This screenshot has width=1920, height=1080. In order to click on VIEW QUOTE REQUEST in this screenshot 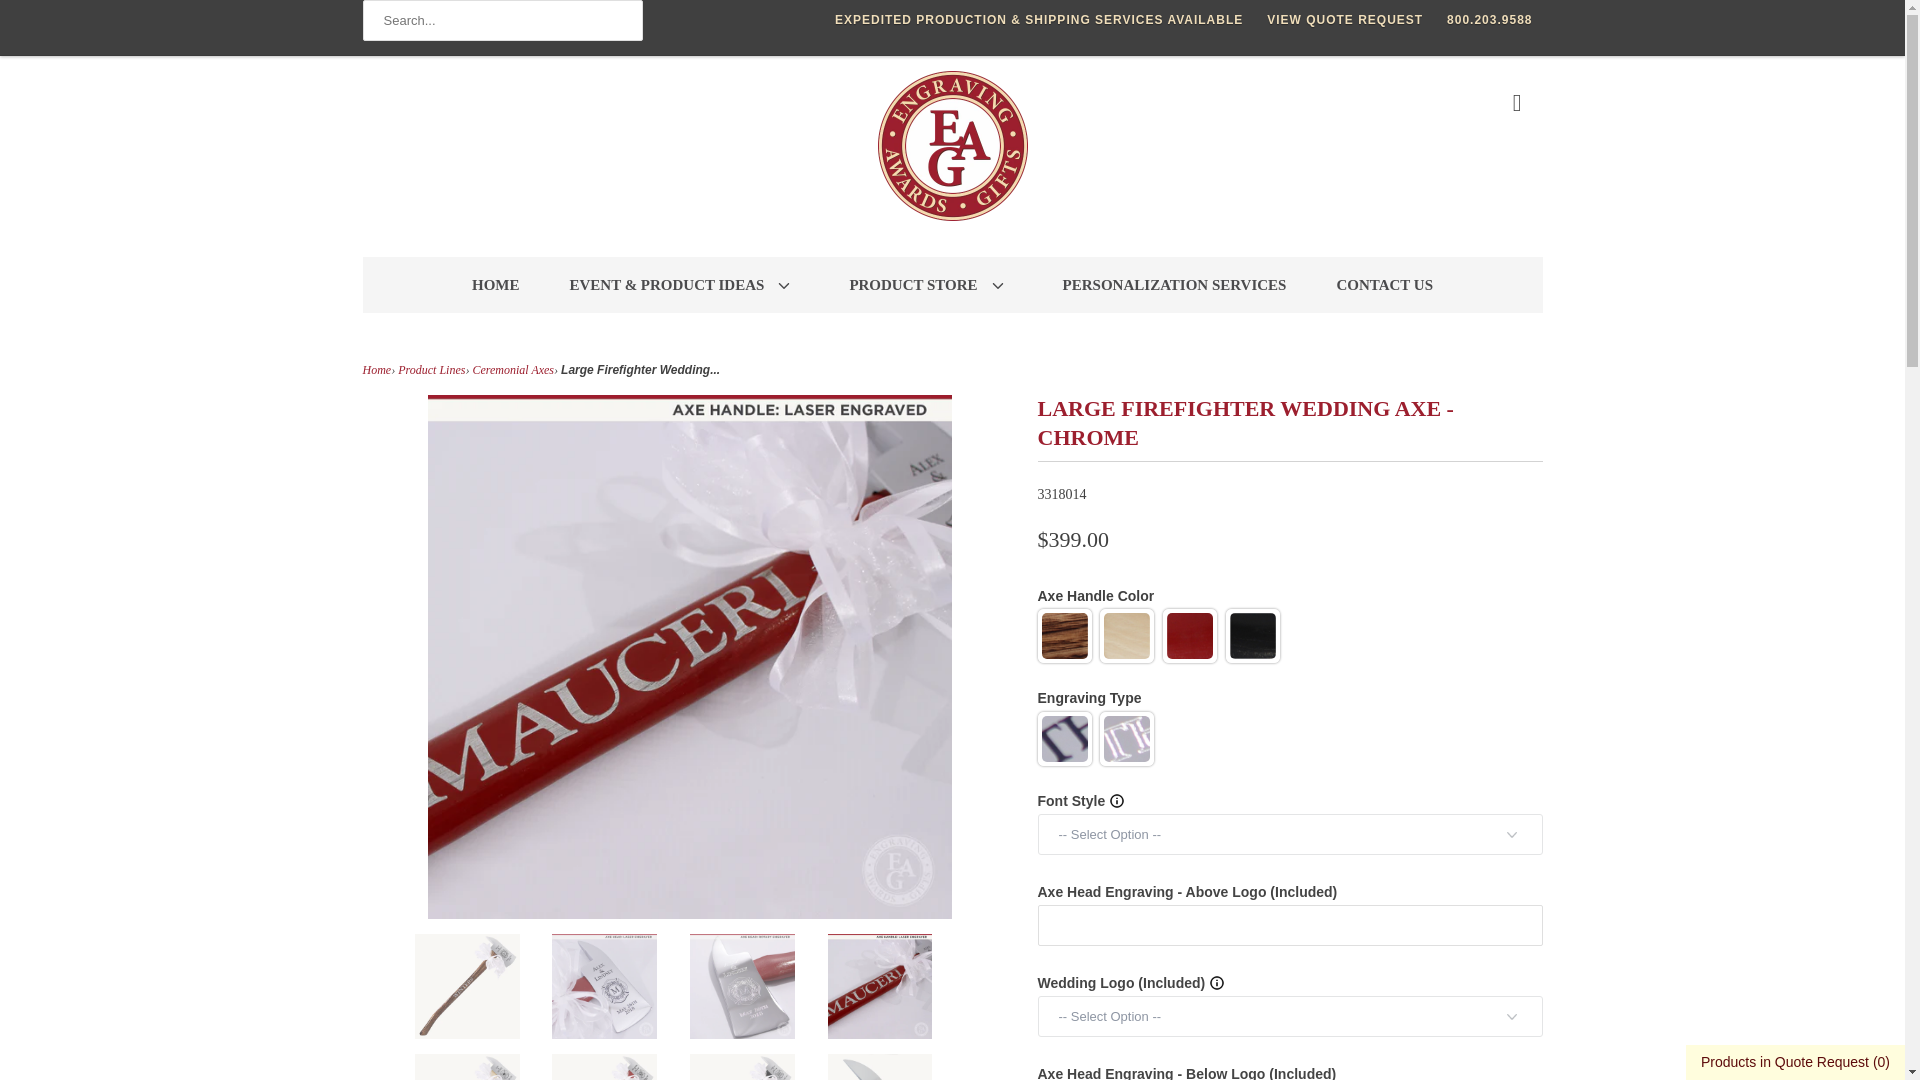, I will do `click(1344, 20)`.